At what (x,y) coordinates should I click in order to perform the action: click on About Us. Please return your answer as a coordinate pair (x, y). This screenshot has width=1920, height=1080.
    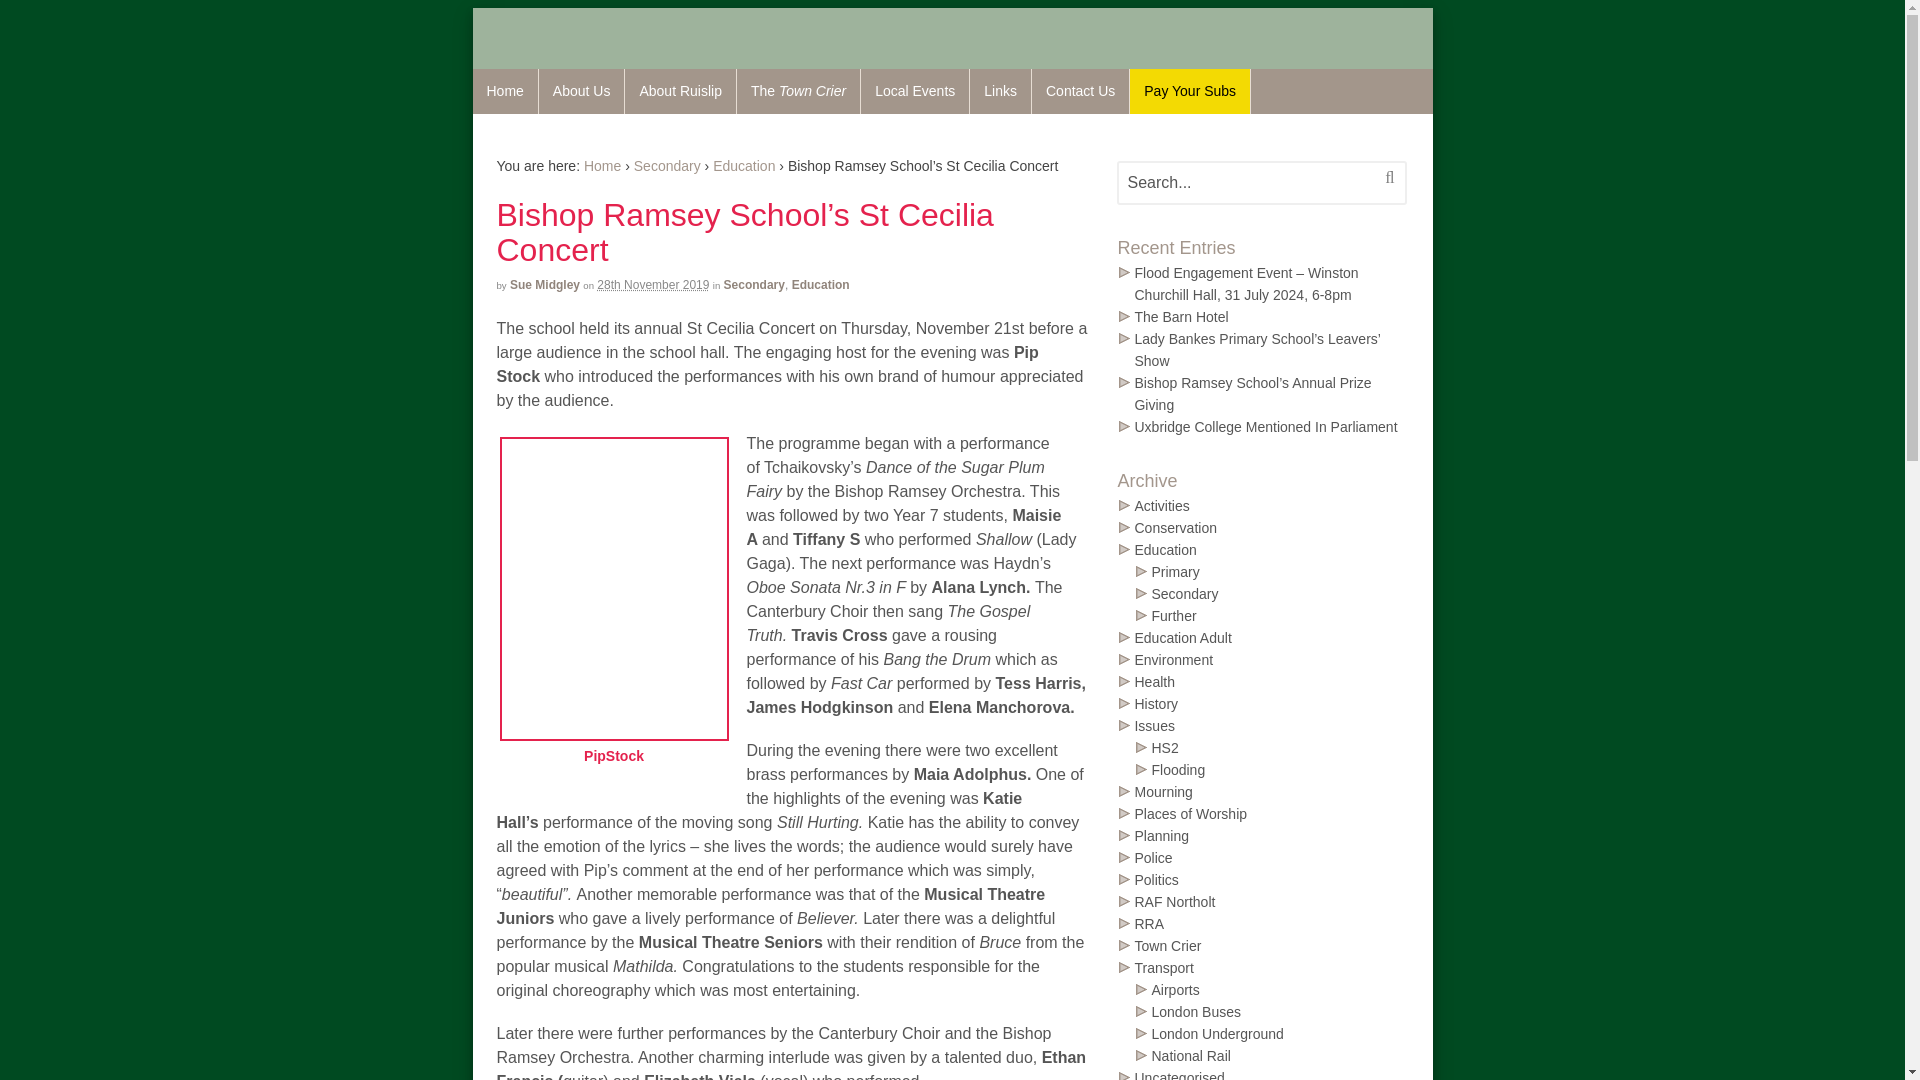
    Looking at the image, I should click on (582, 92).